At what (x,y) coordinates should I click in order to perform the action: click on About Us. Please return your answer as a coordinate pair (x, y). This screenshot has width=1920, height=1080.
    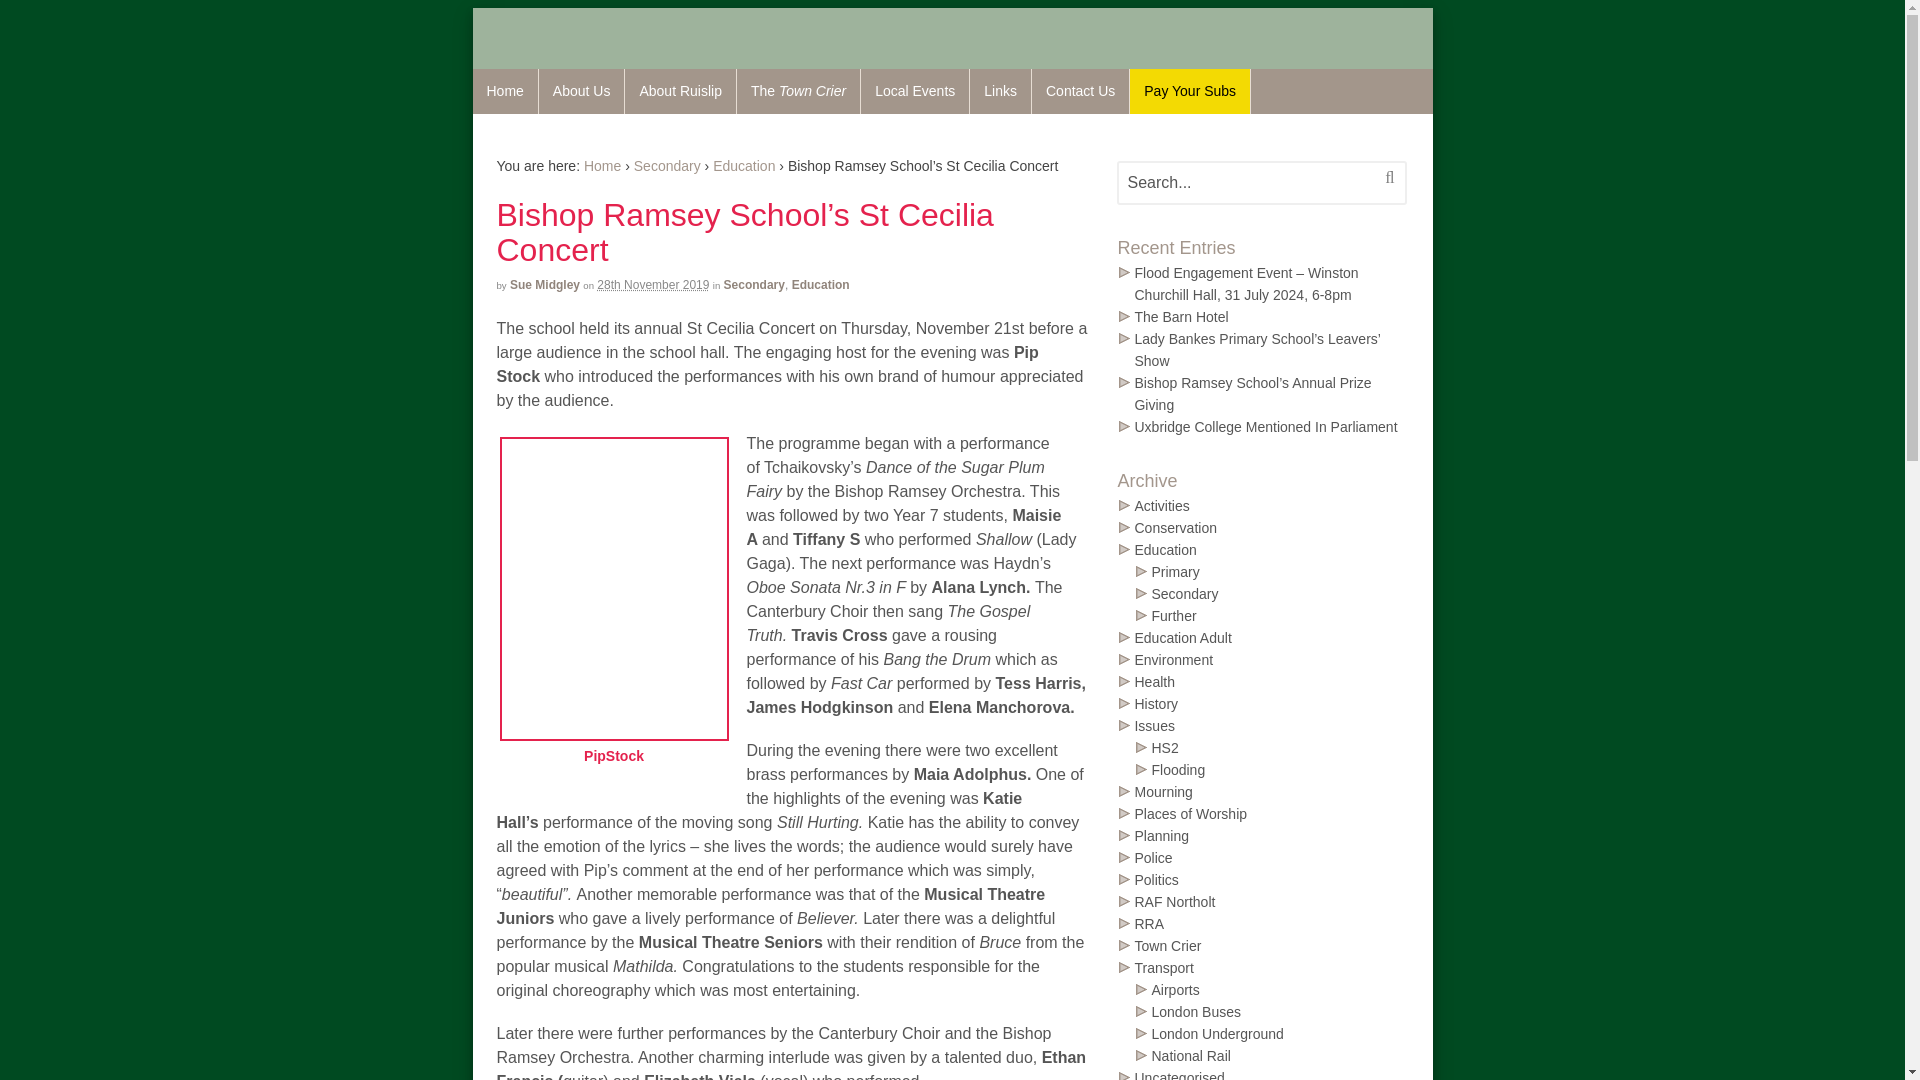
    Looking at the image, I should click on (582, 92).